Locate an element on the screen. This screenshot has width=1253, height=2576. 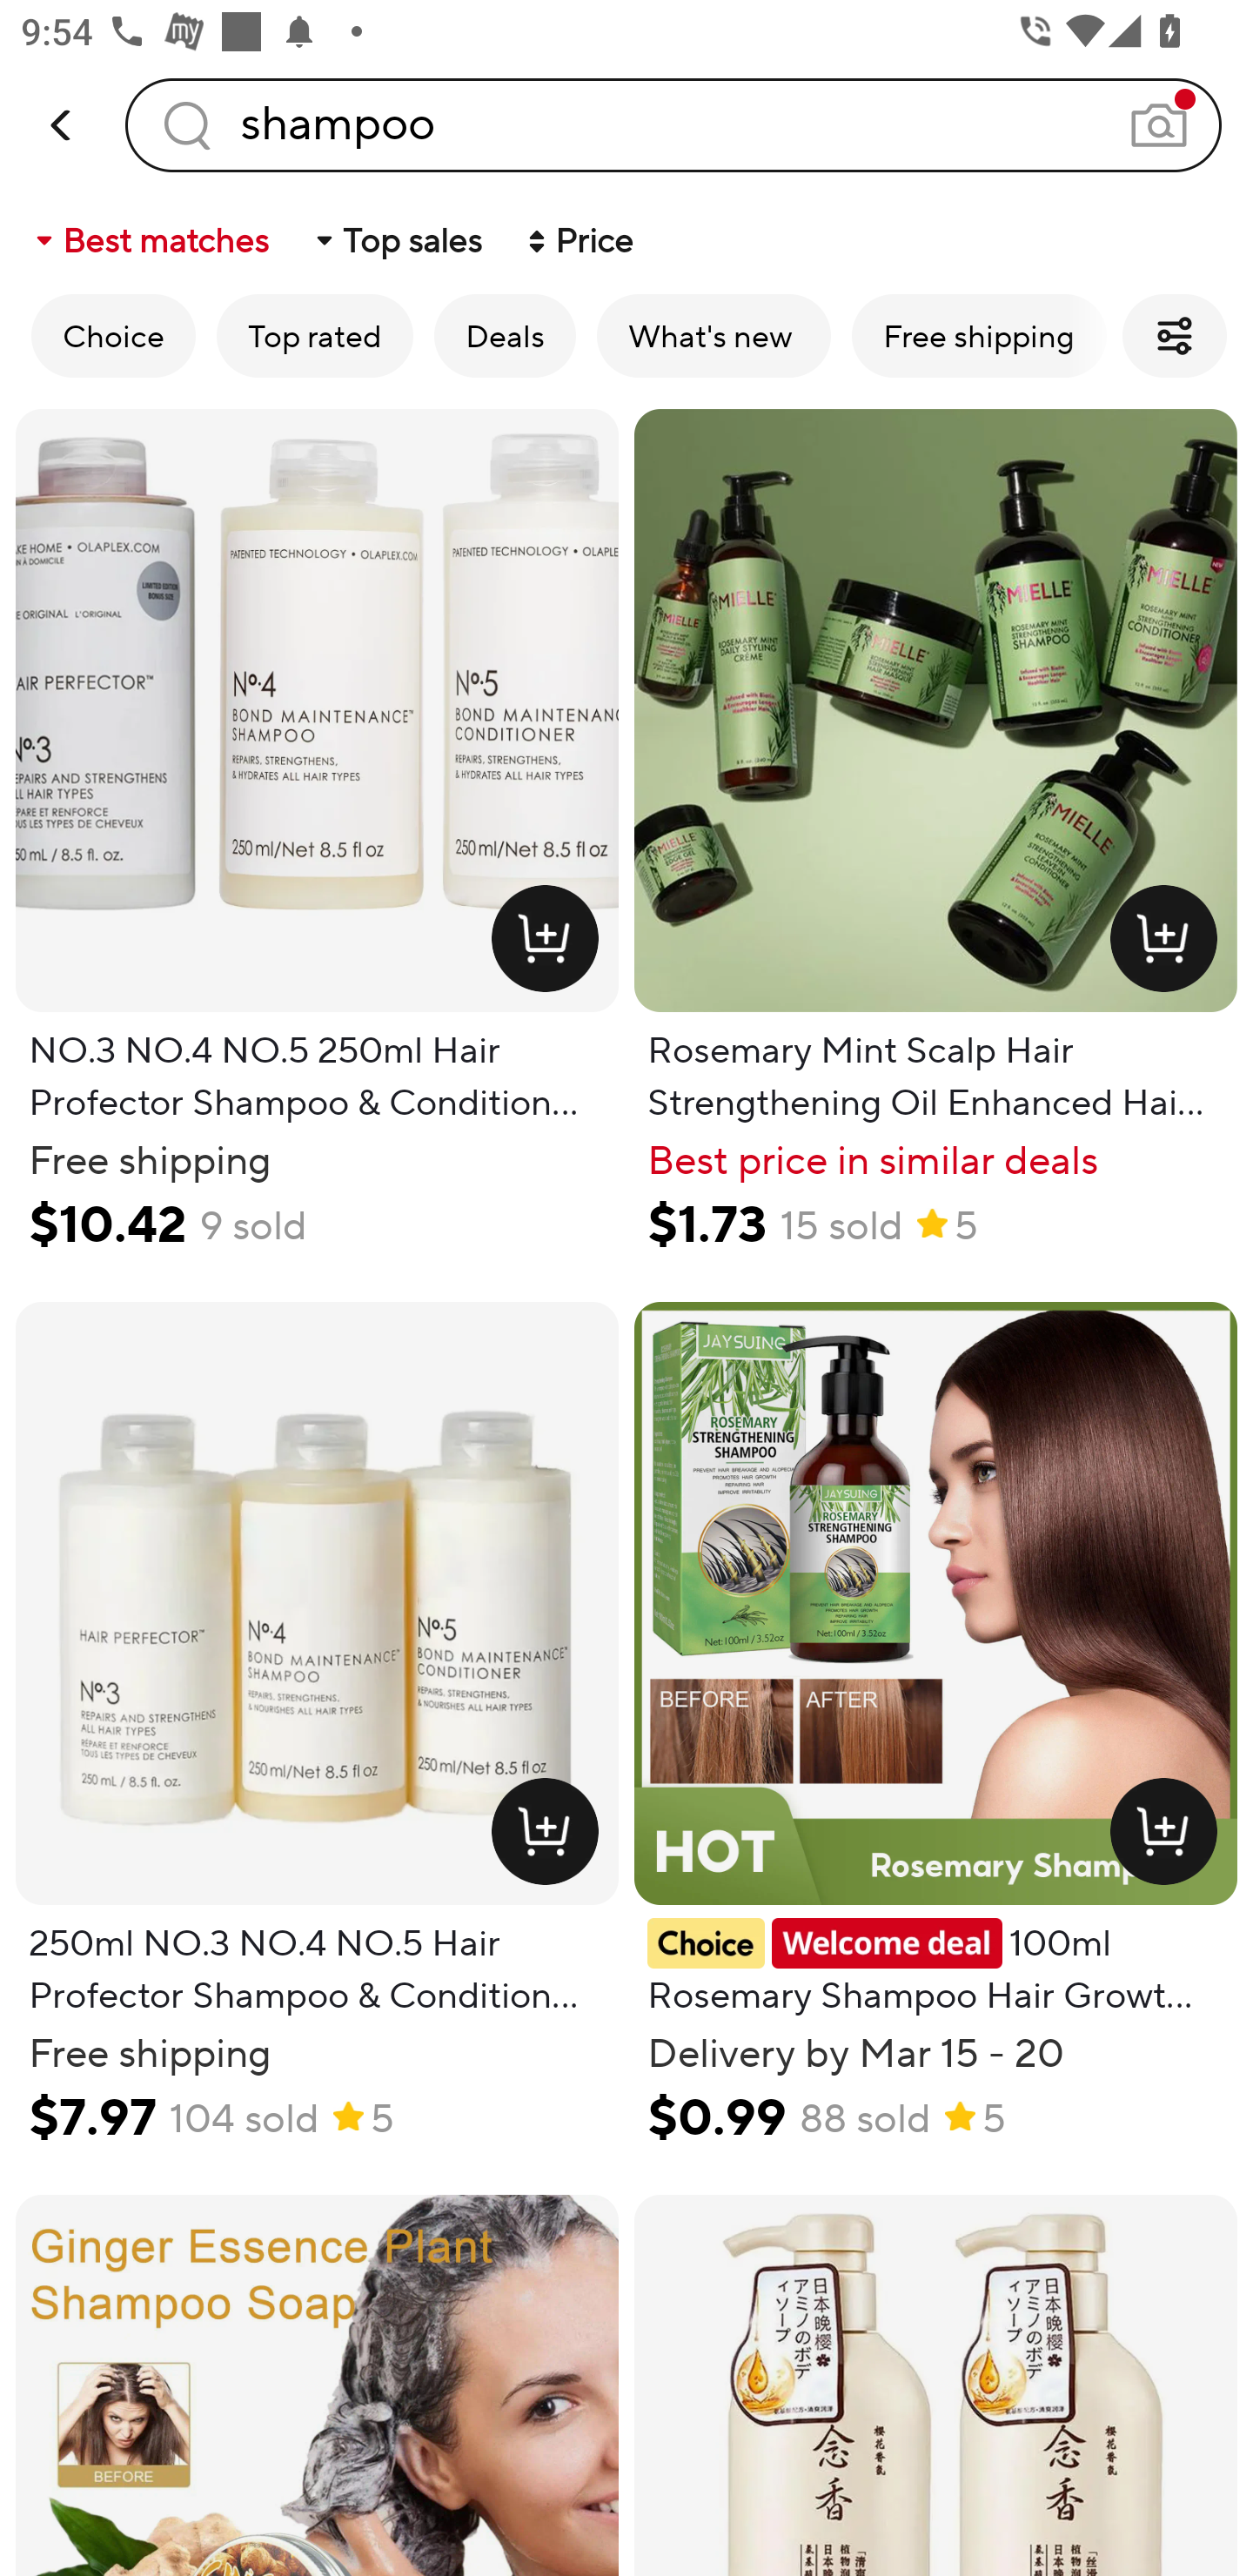
Price is located at coordinates (578, 240).